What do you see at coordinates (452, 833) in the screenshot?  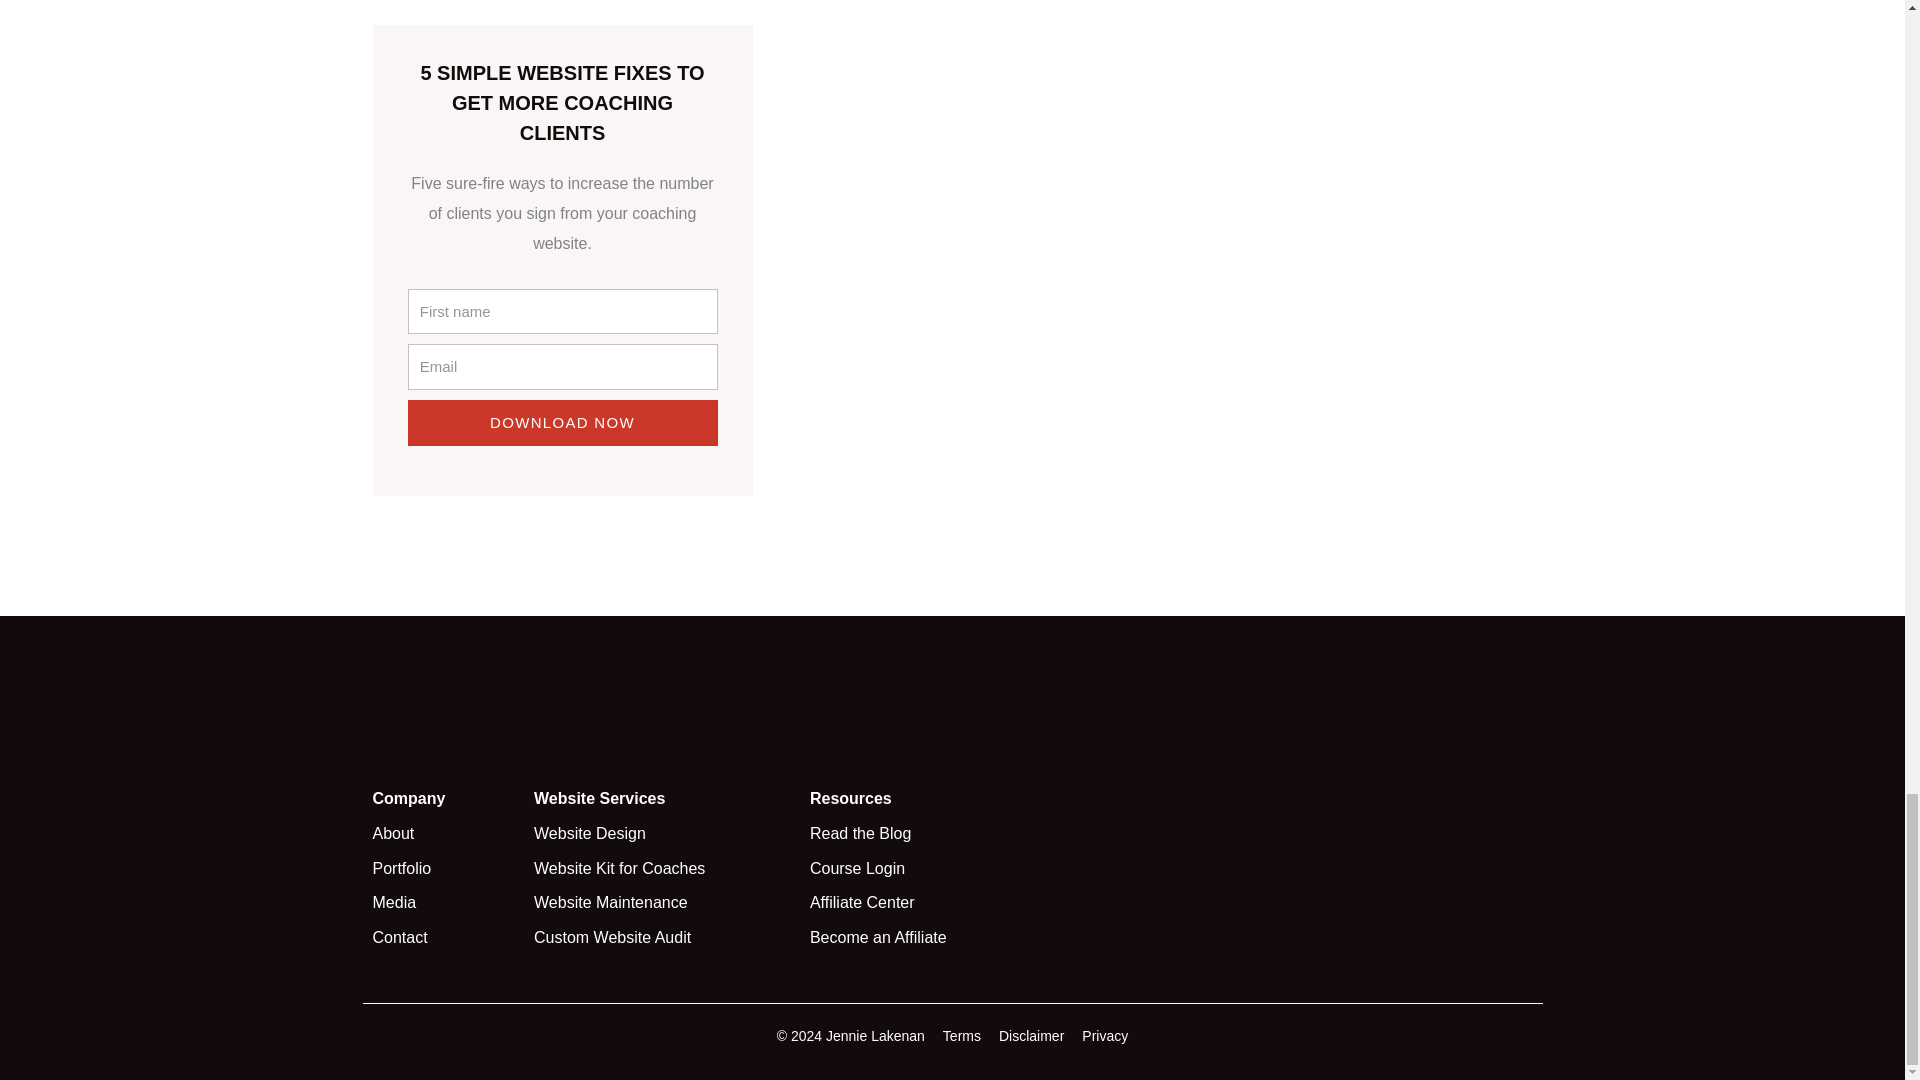 I see `About` at bounding box center [452, 833].